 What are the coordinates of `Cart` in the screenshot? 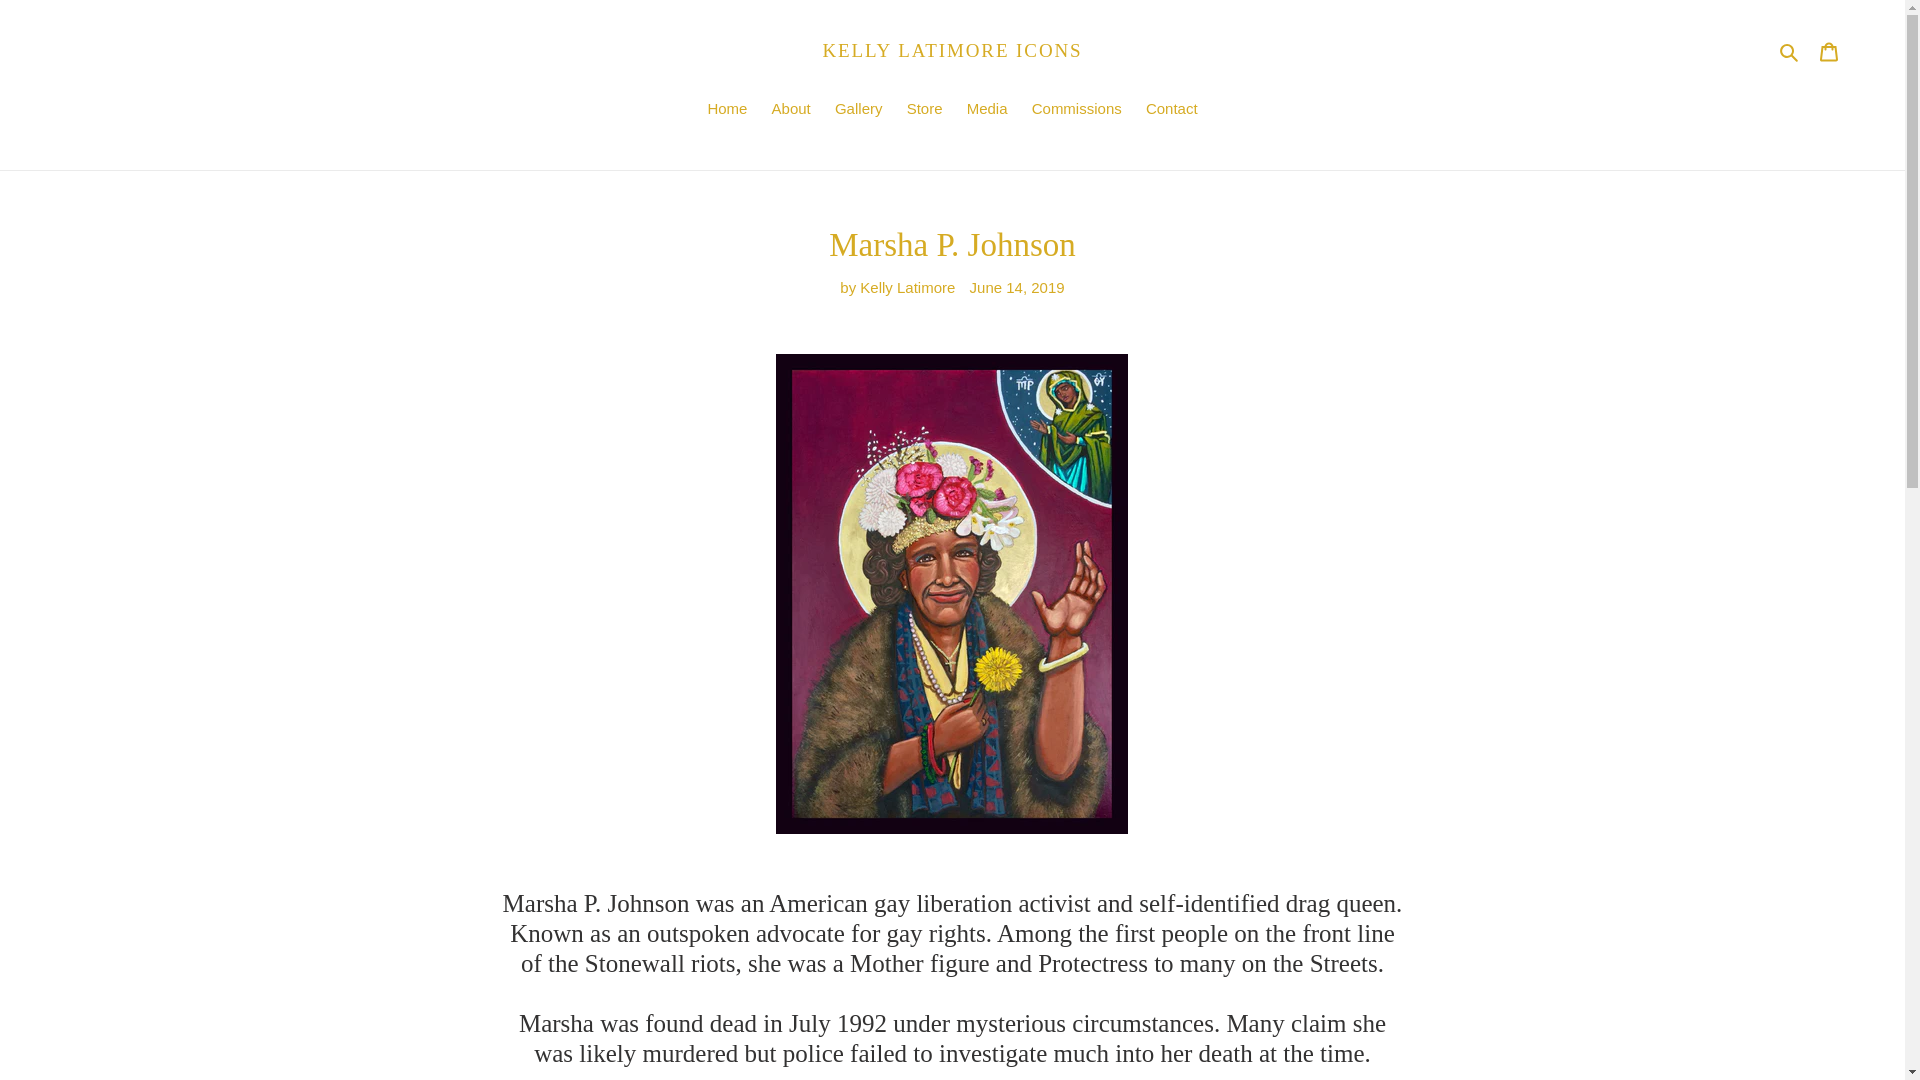 It's located at (1829, 52).